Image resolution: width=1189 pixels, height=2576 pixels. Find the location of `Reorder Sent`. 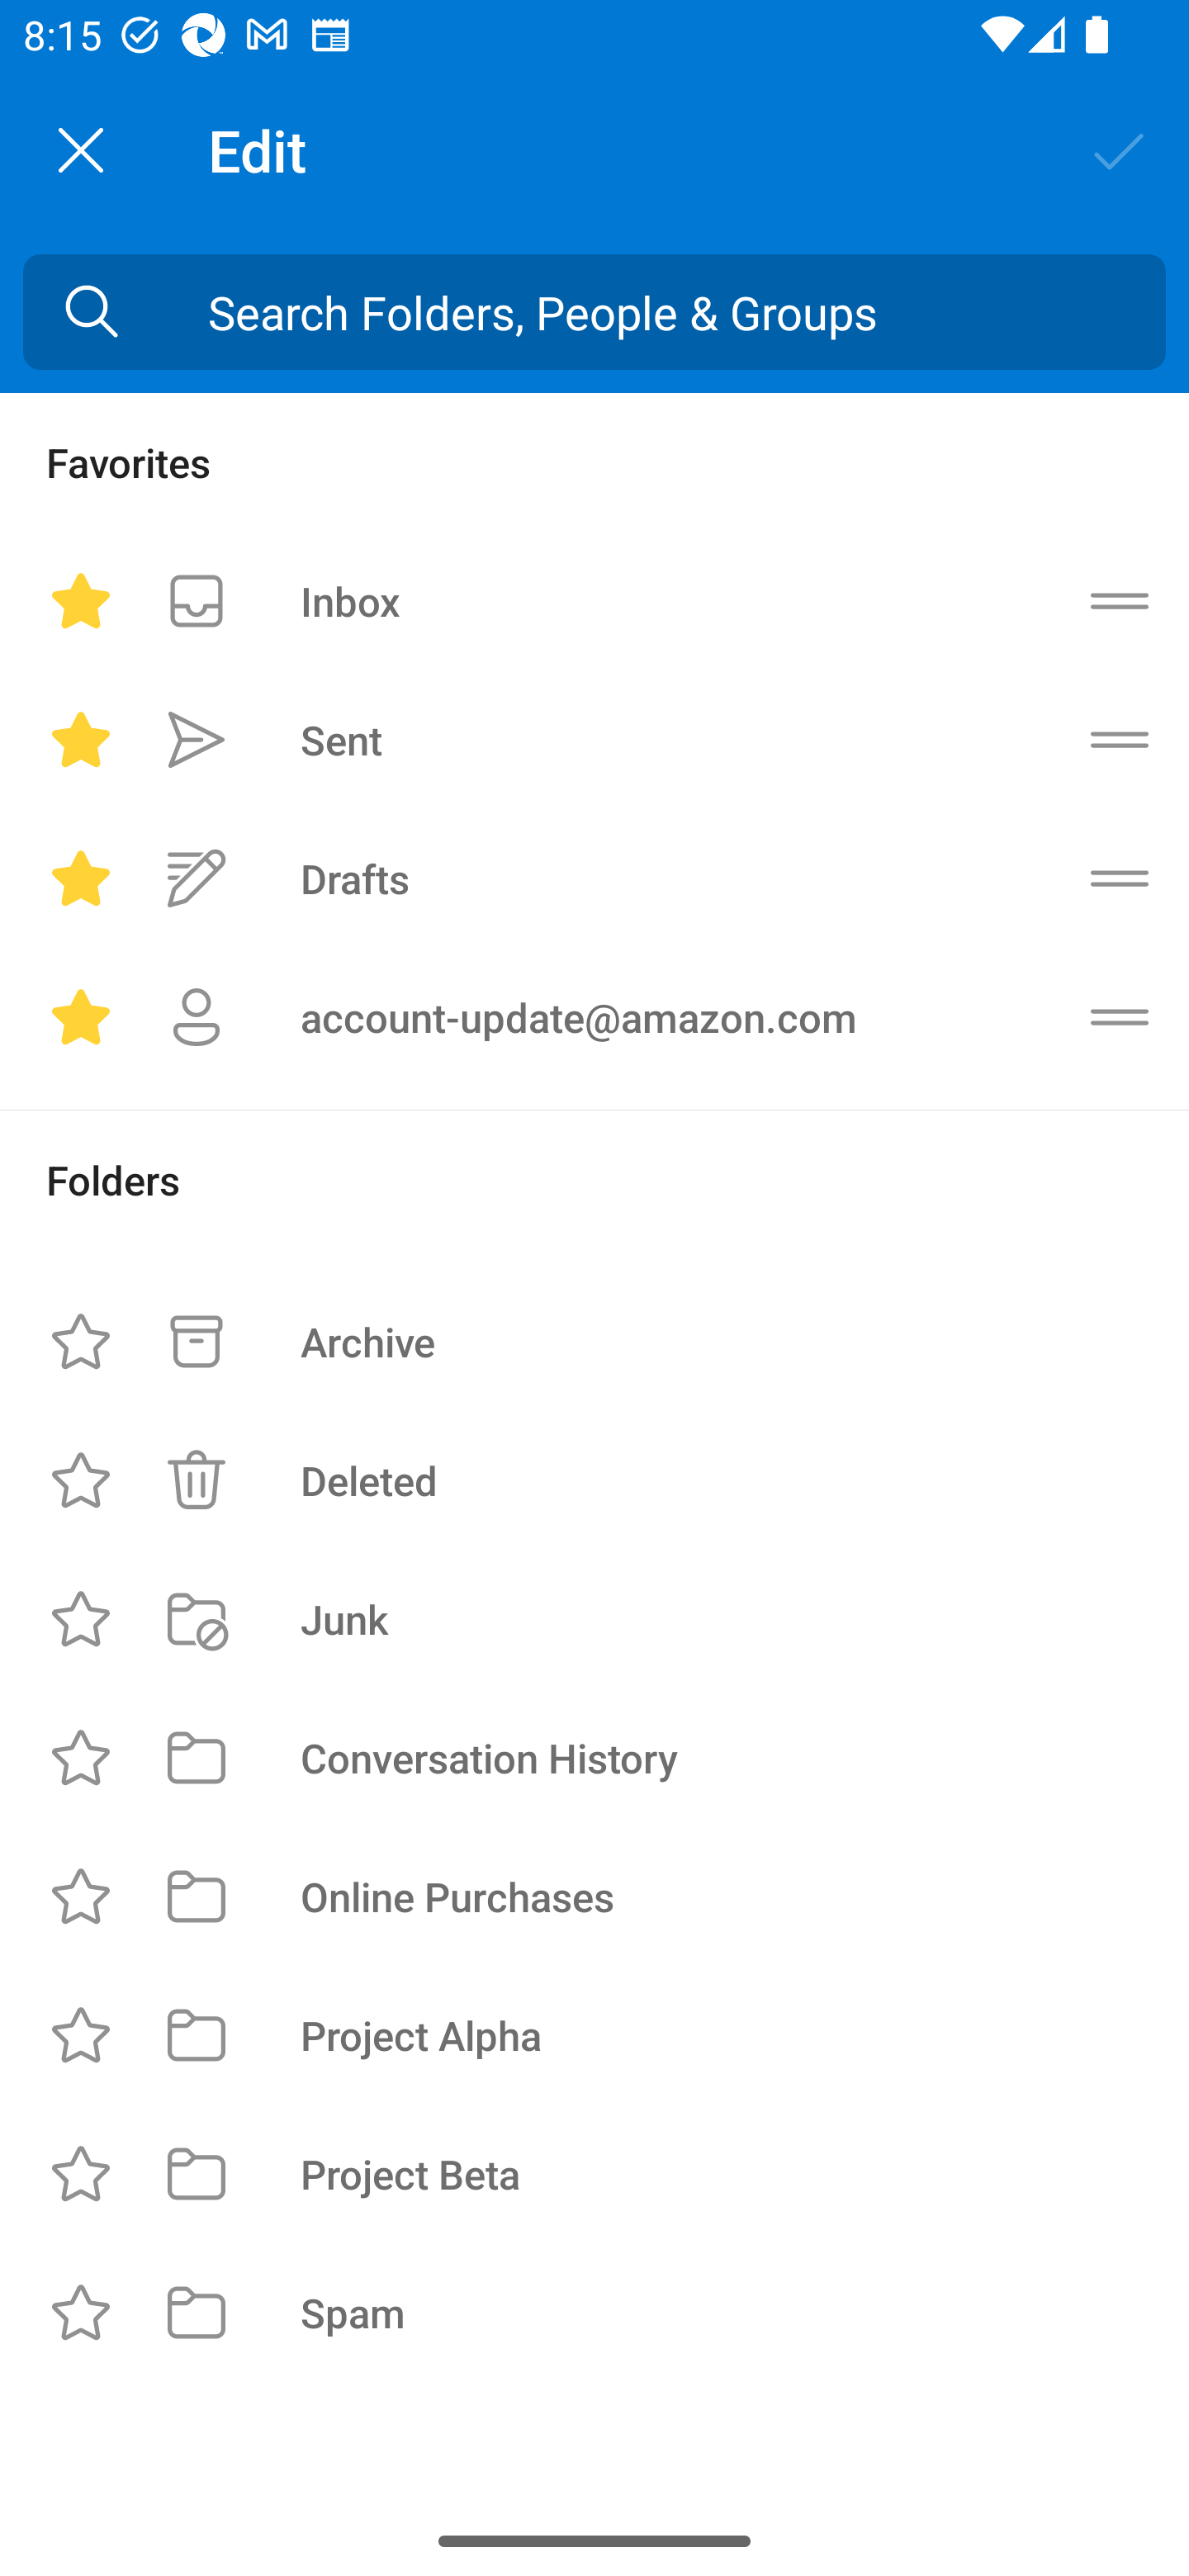

Reorder Sent is located at coordinates (1120, 739).